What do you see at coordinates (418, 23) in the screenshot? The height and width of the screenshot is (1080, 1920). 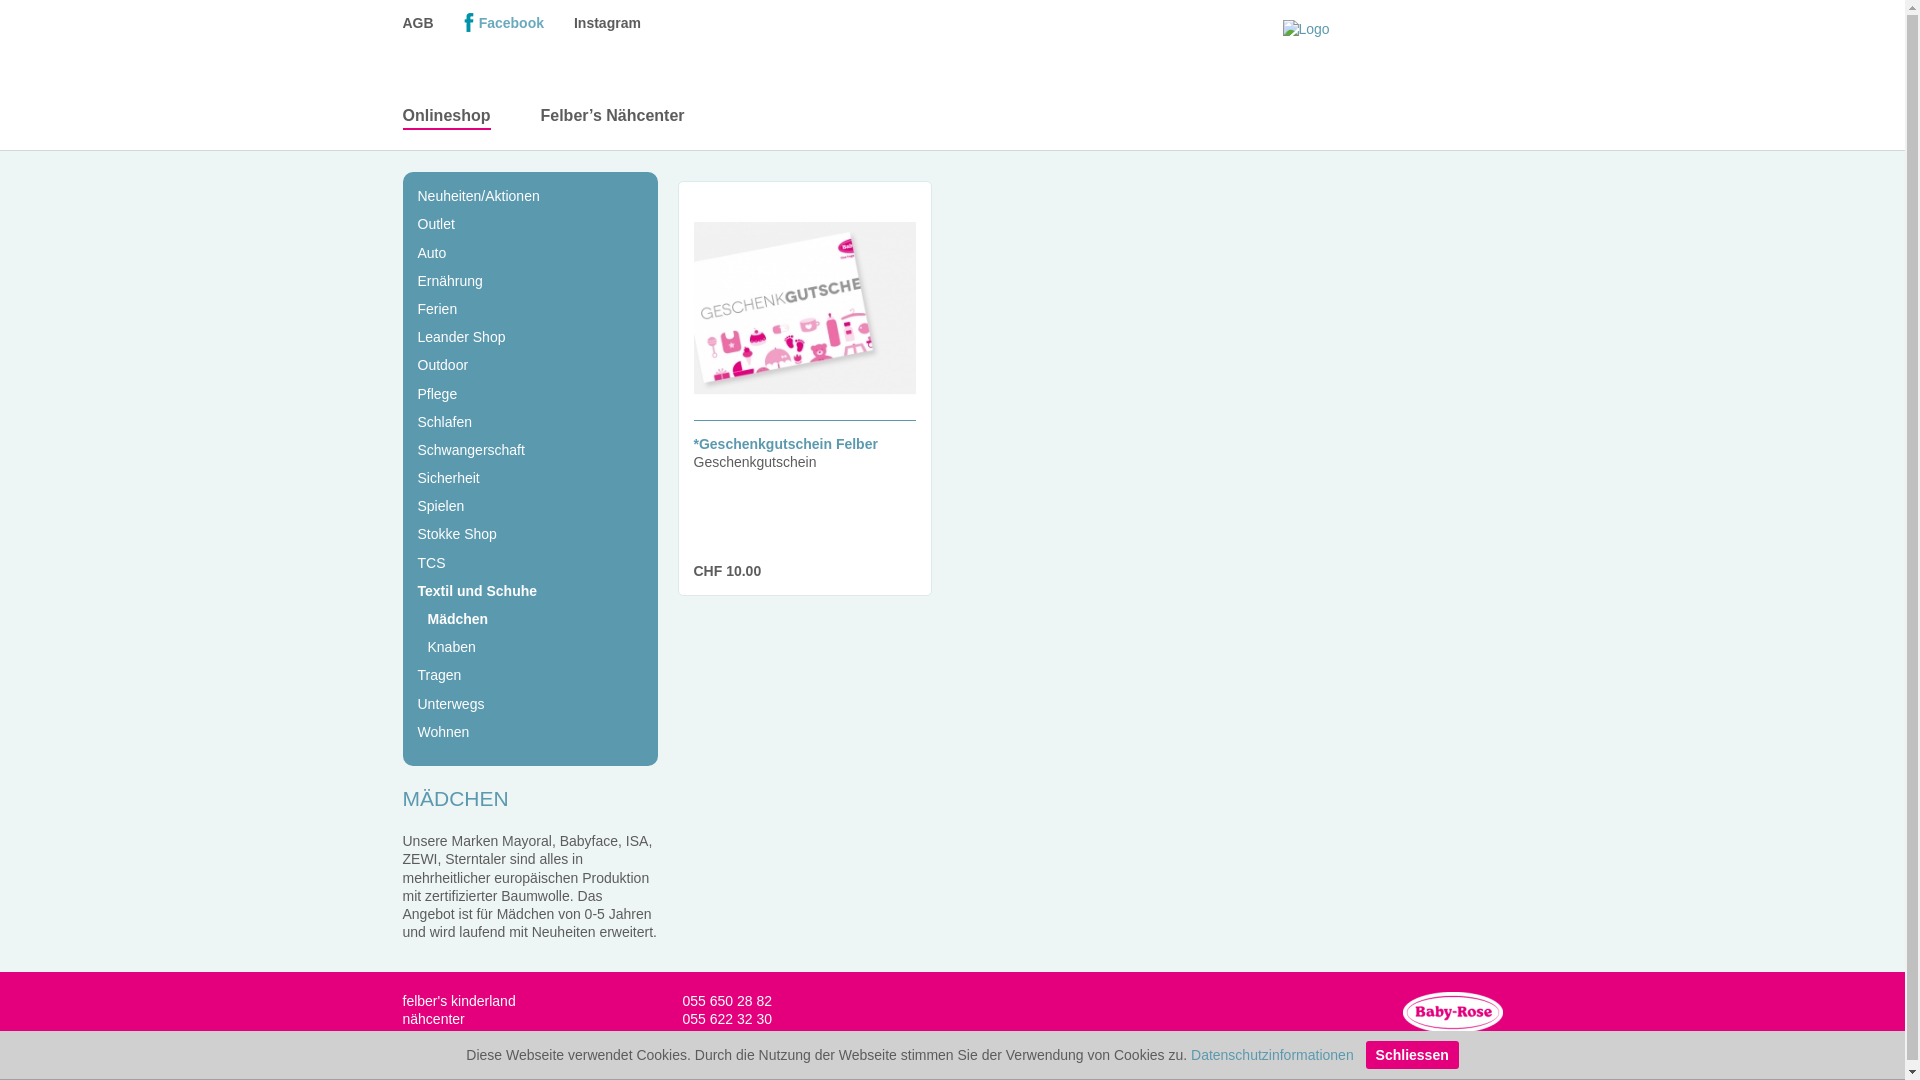 I see `AGB` at bounding box center [418, 23].